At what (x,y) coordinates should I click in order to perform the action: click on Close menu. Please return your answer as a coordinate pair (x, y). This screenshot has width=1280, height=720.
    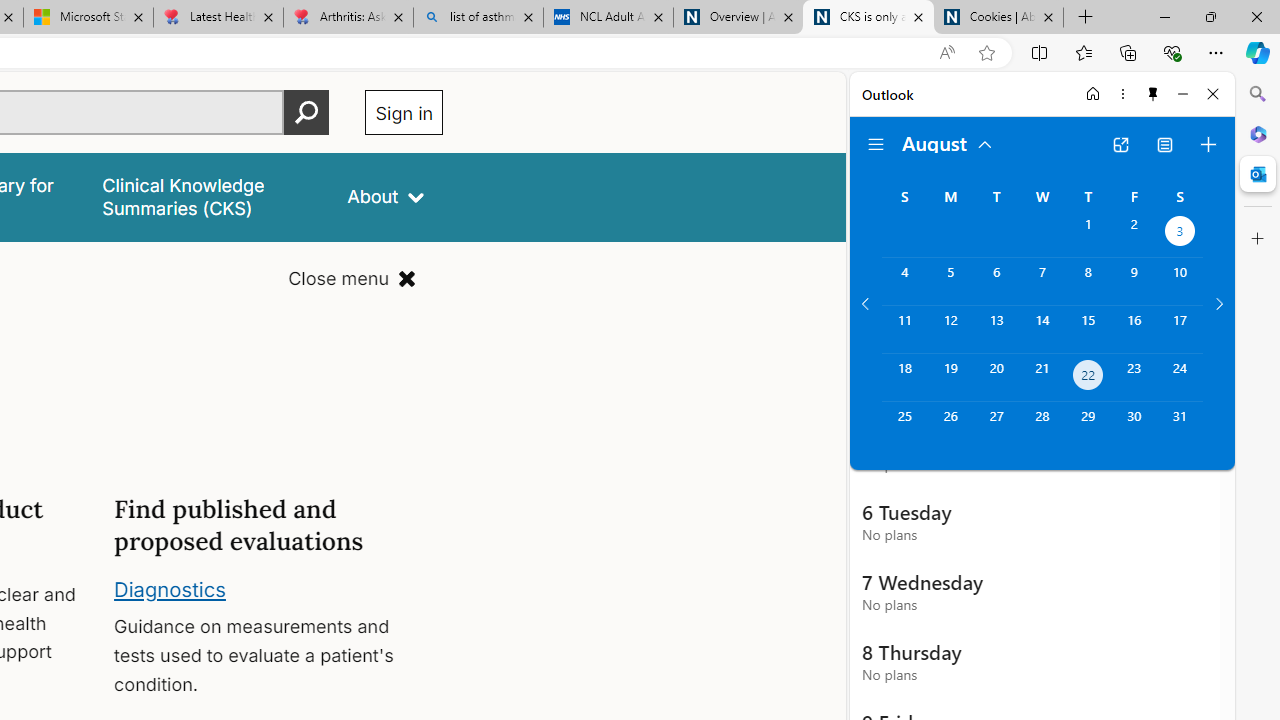
    Looking at the image, I should click on (352, 278).